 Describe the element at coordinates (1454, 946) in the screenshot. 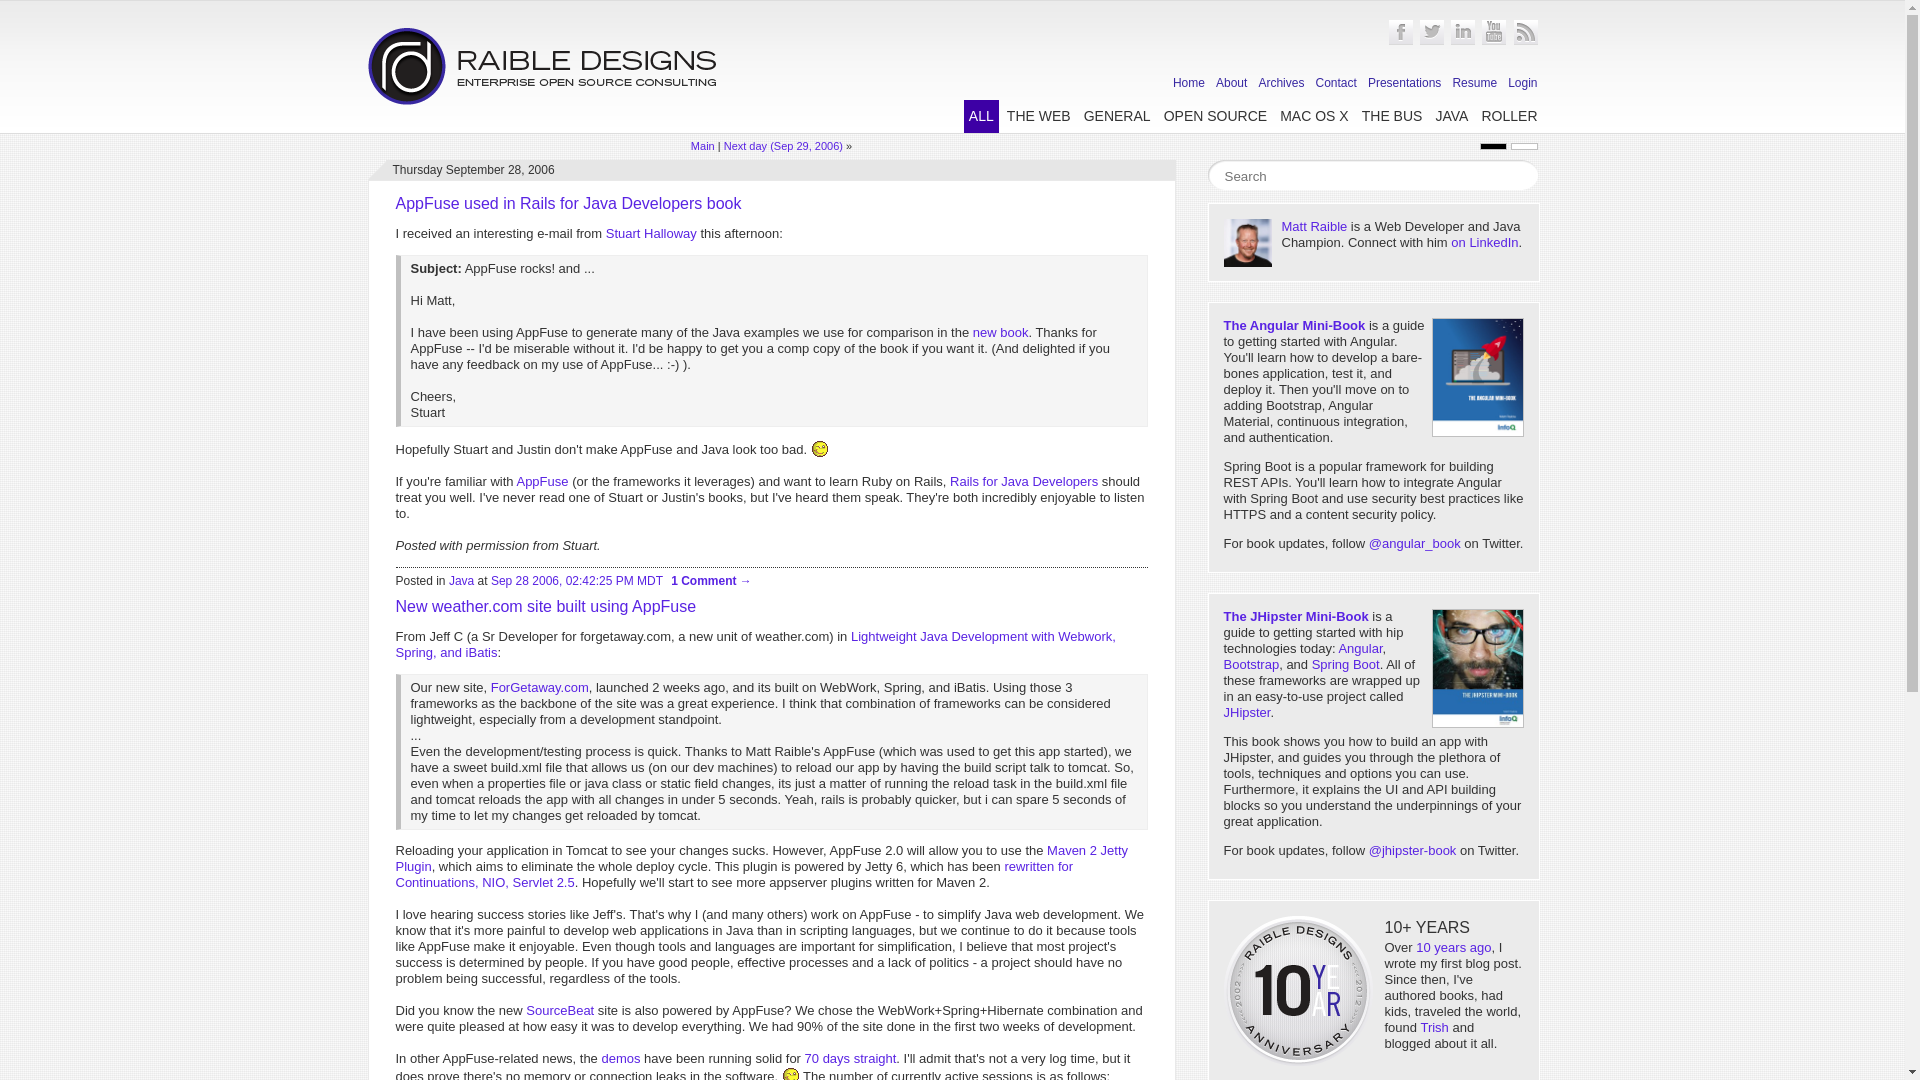

I see `10 years ago` at that location.